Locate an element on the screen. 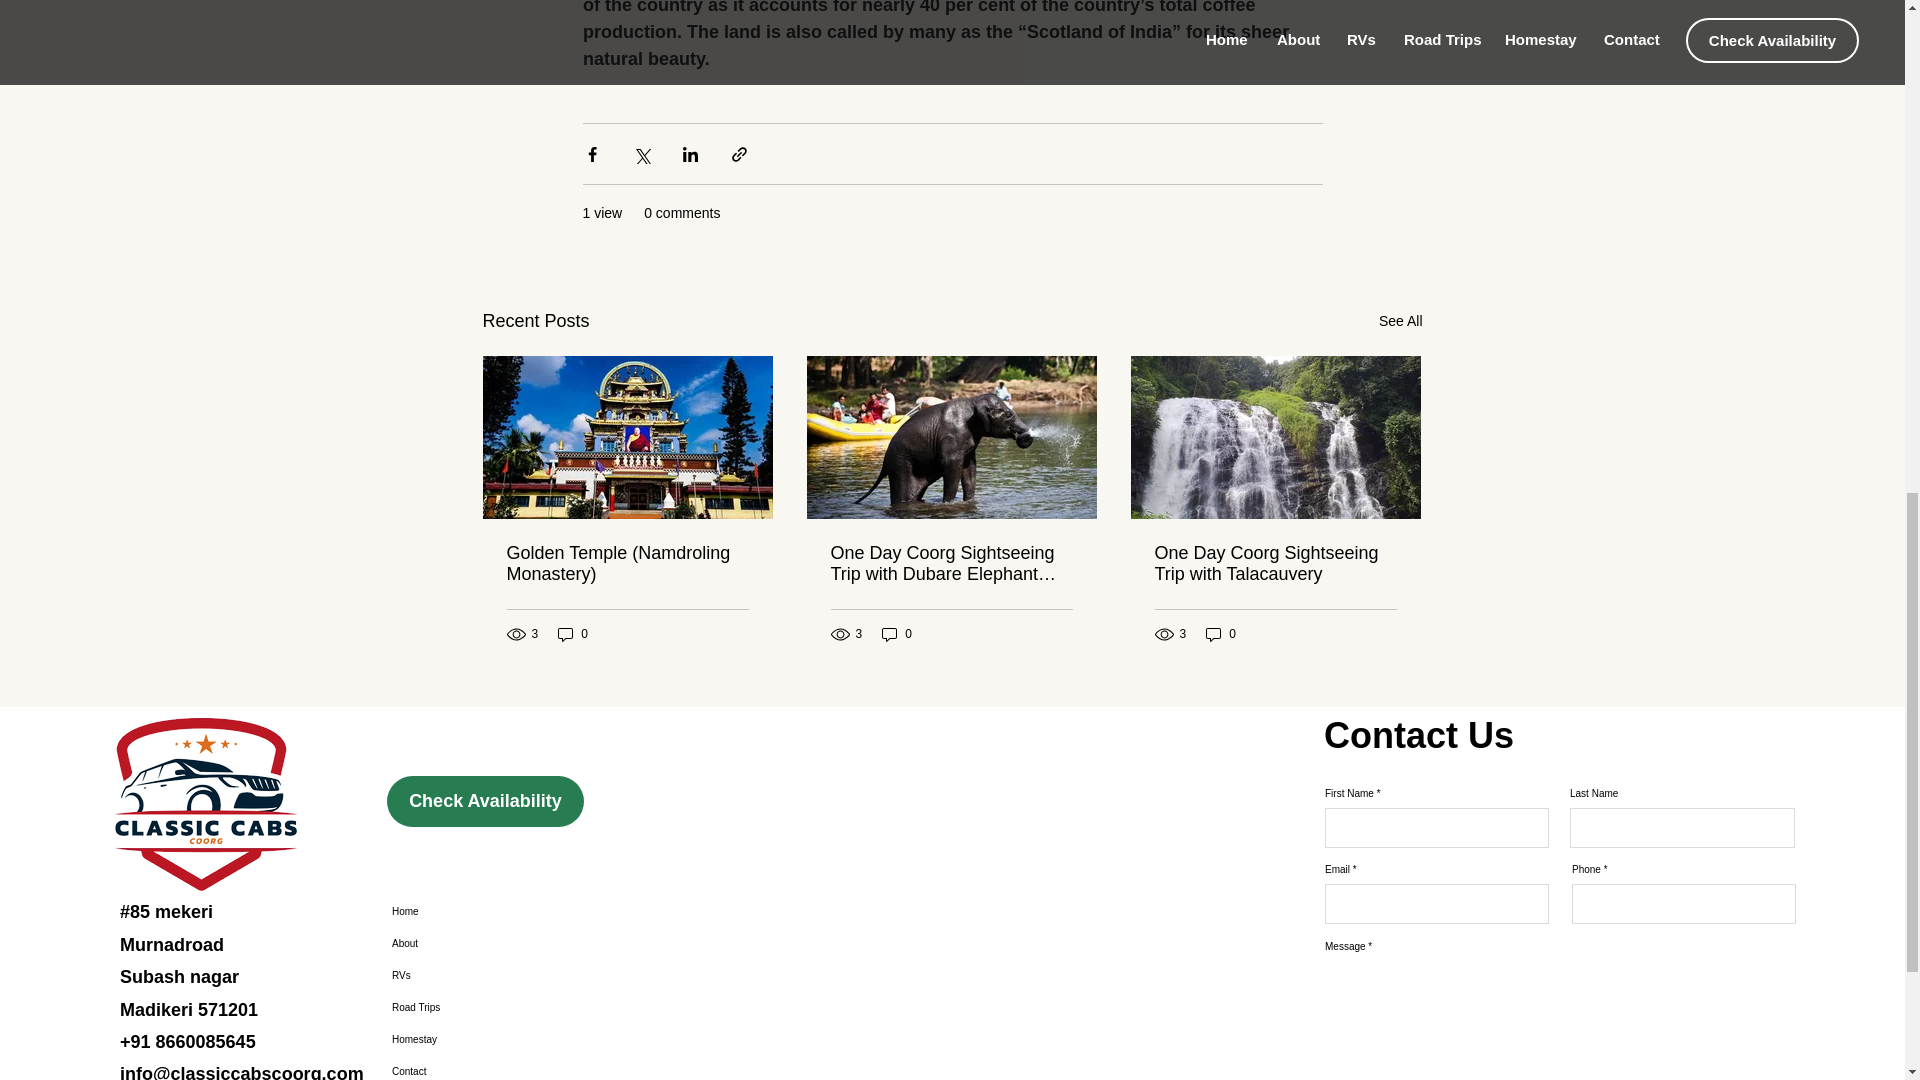 The height and width of the screenshot is (1080, 1920). One Day Coorg Sightseeing Trip with Dubare Elephant Camp is located at coordinates (950, 564).